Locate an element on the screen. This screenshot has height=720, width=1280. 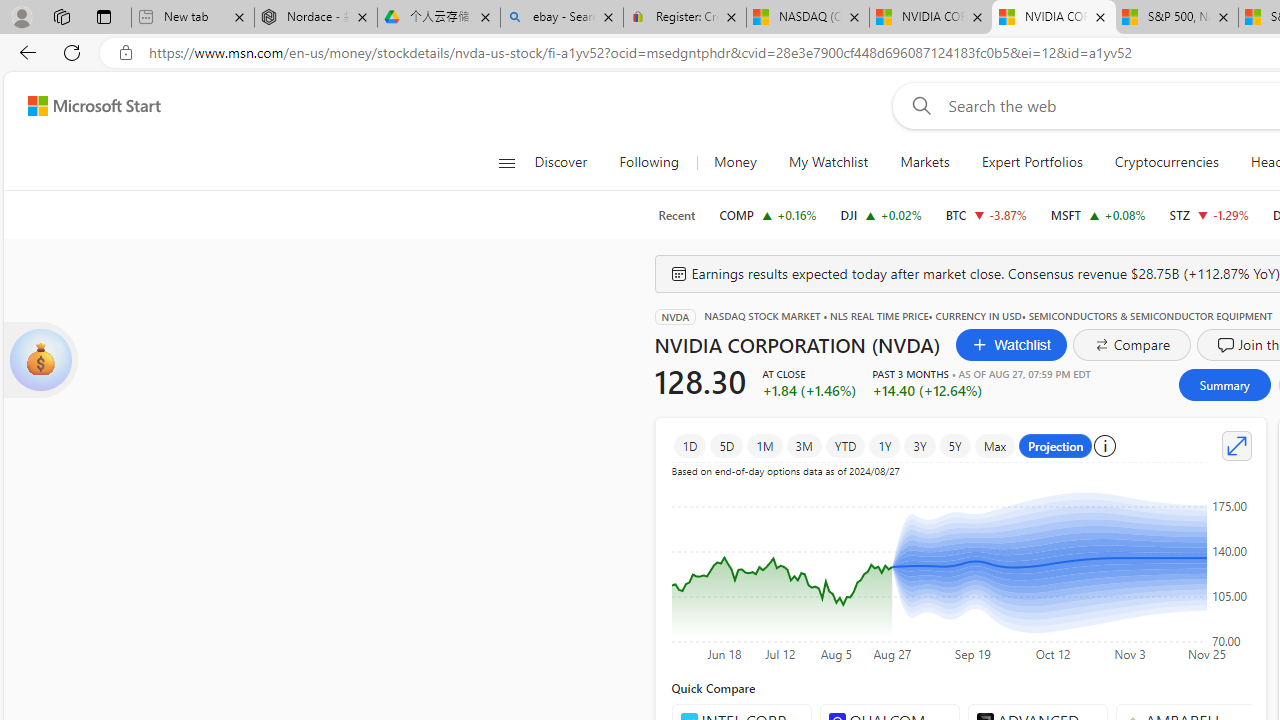
Cryptocurrencies is located at coordinates (1166, 162).